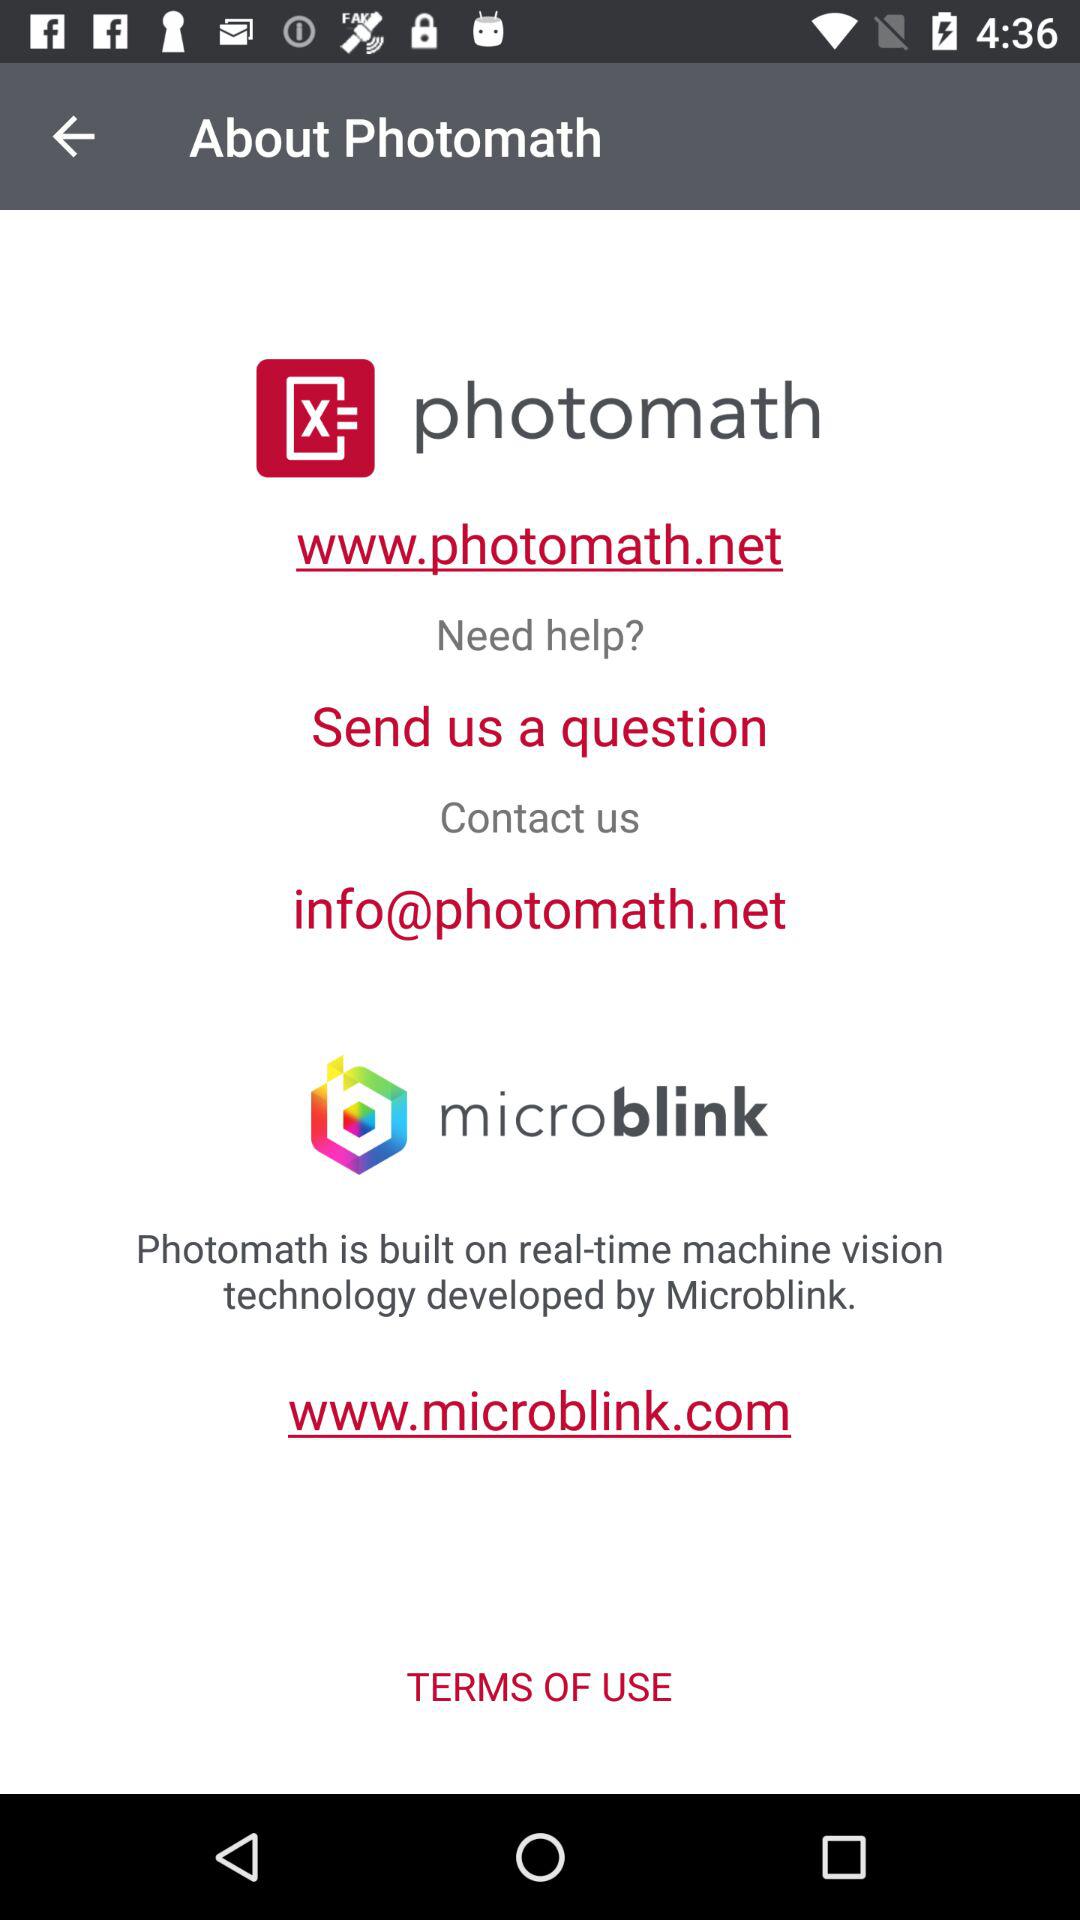 This screenshot has width=1080, height=1920. Describe the element at coordinates (540, 1686) in the screenshot. I see `click on terms of use` at that location.